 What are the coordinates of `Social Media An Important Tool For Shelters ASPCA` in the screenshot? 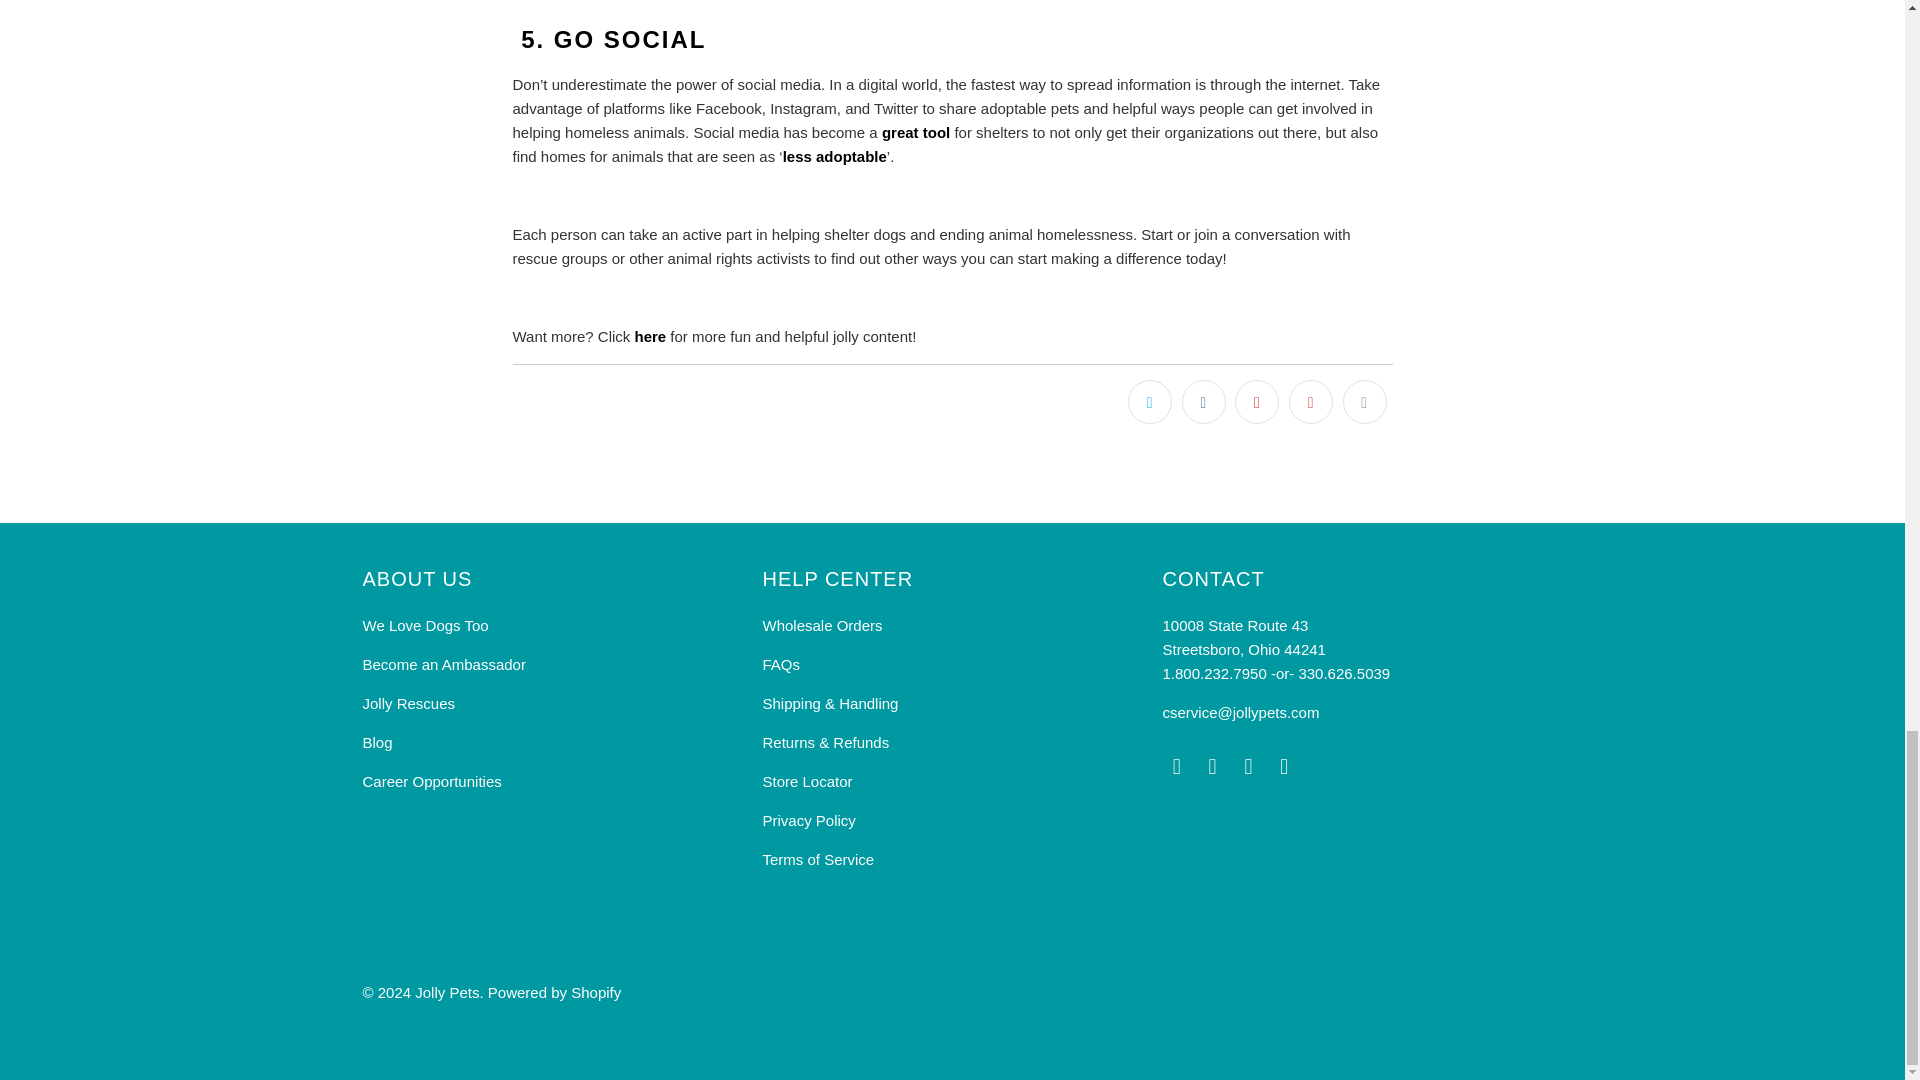 It's located at (916, 132).